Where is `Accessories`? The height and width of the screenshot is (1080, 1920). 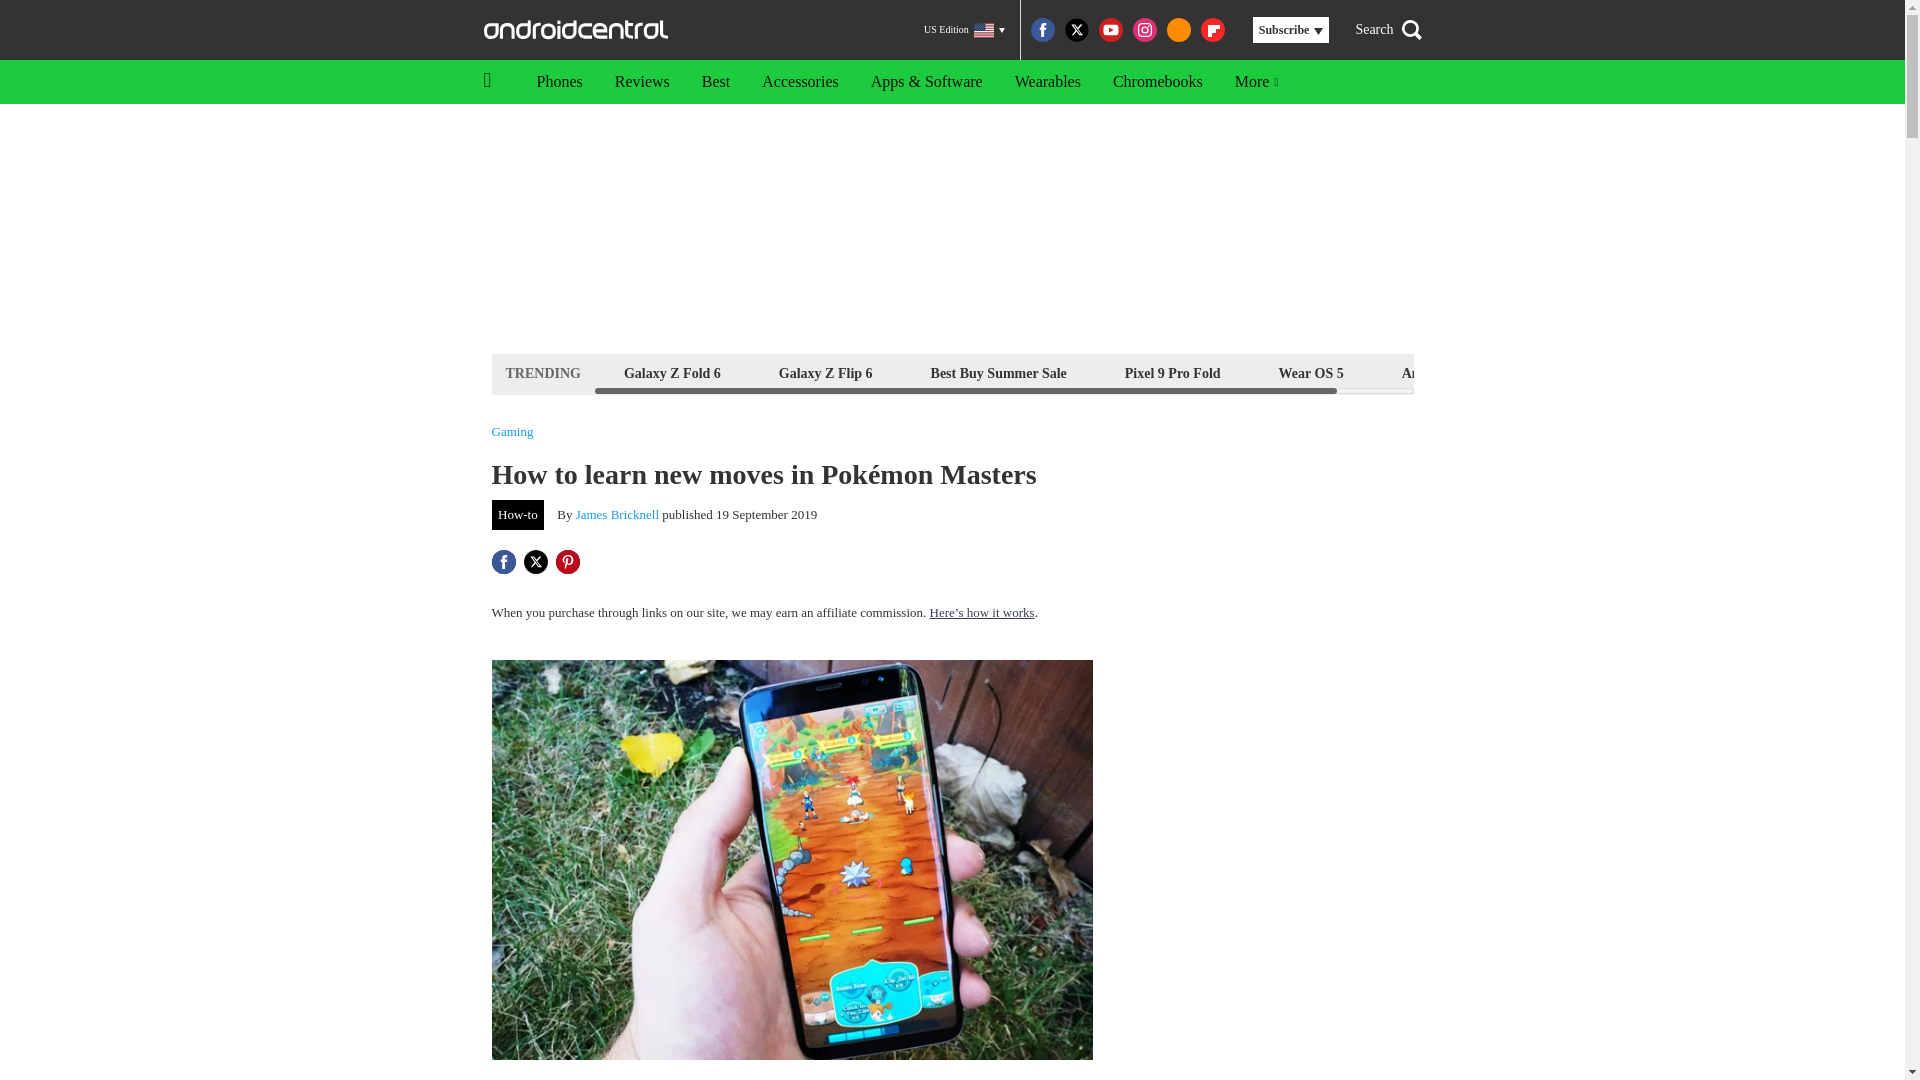
Accessories is located at coordinates (800, 82).